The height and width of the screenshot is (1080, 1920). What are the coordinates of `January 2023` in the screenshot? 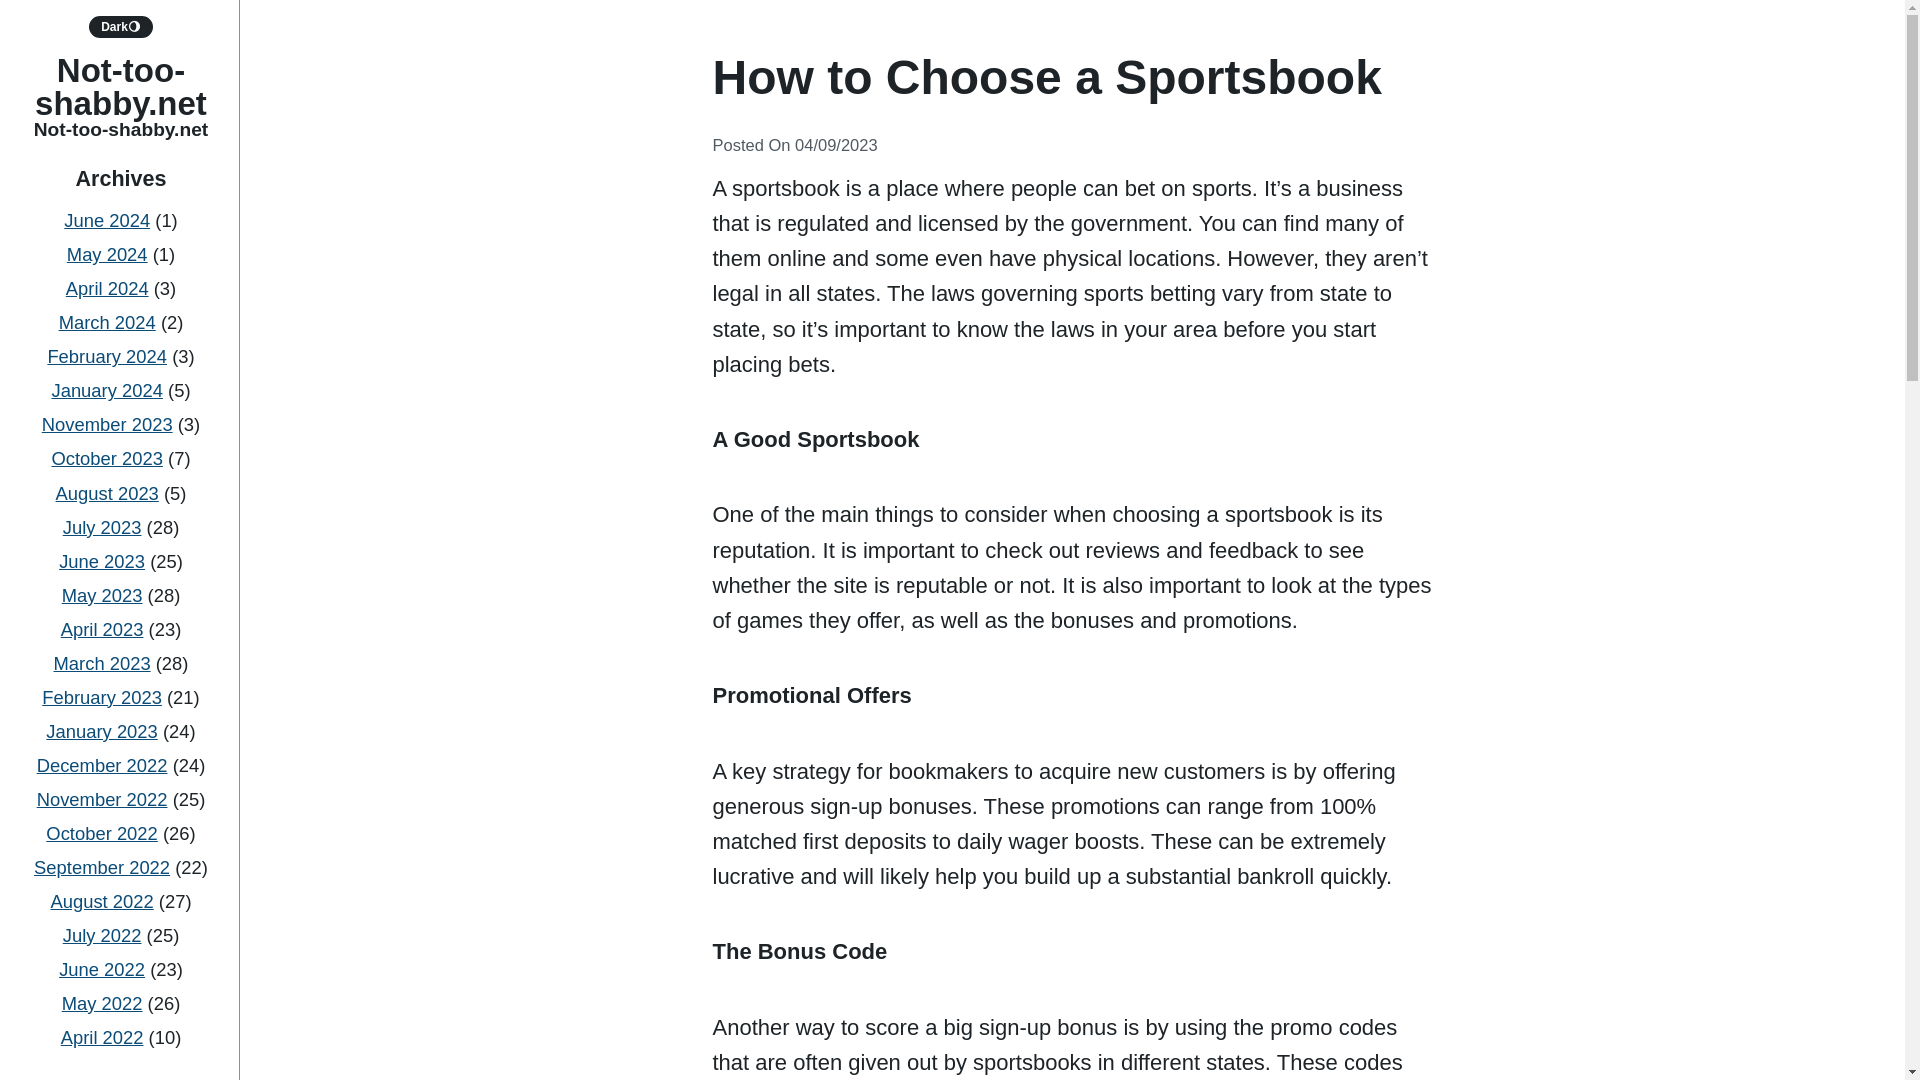 It's located at (102, 731).